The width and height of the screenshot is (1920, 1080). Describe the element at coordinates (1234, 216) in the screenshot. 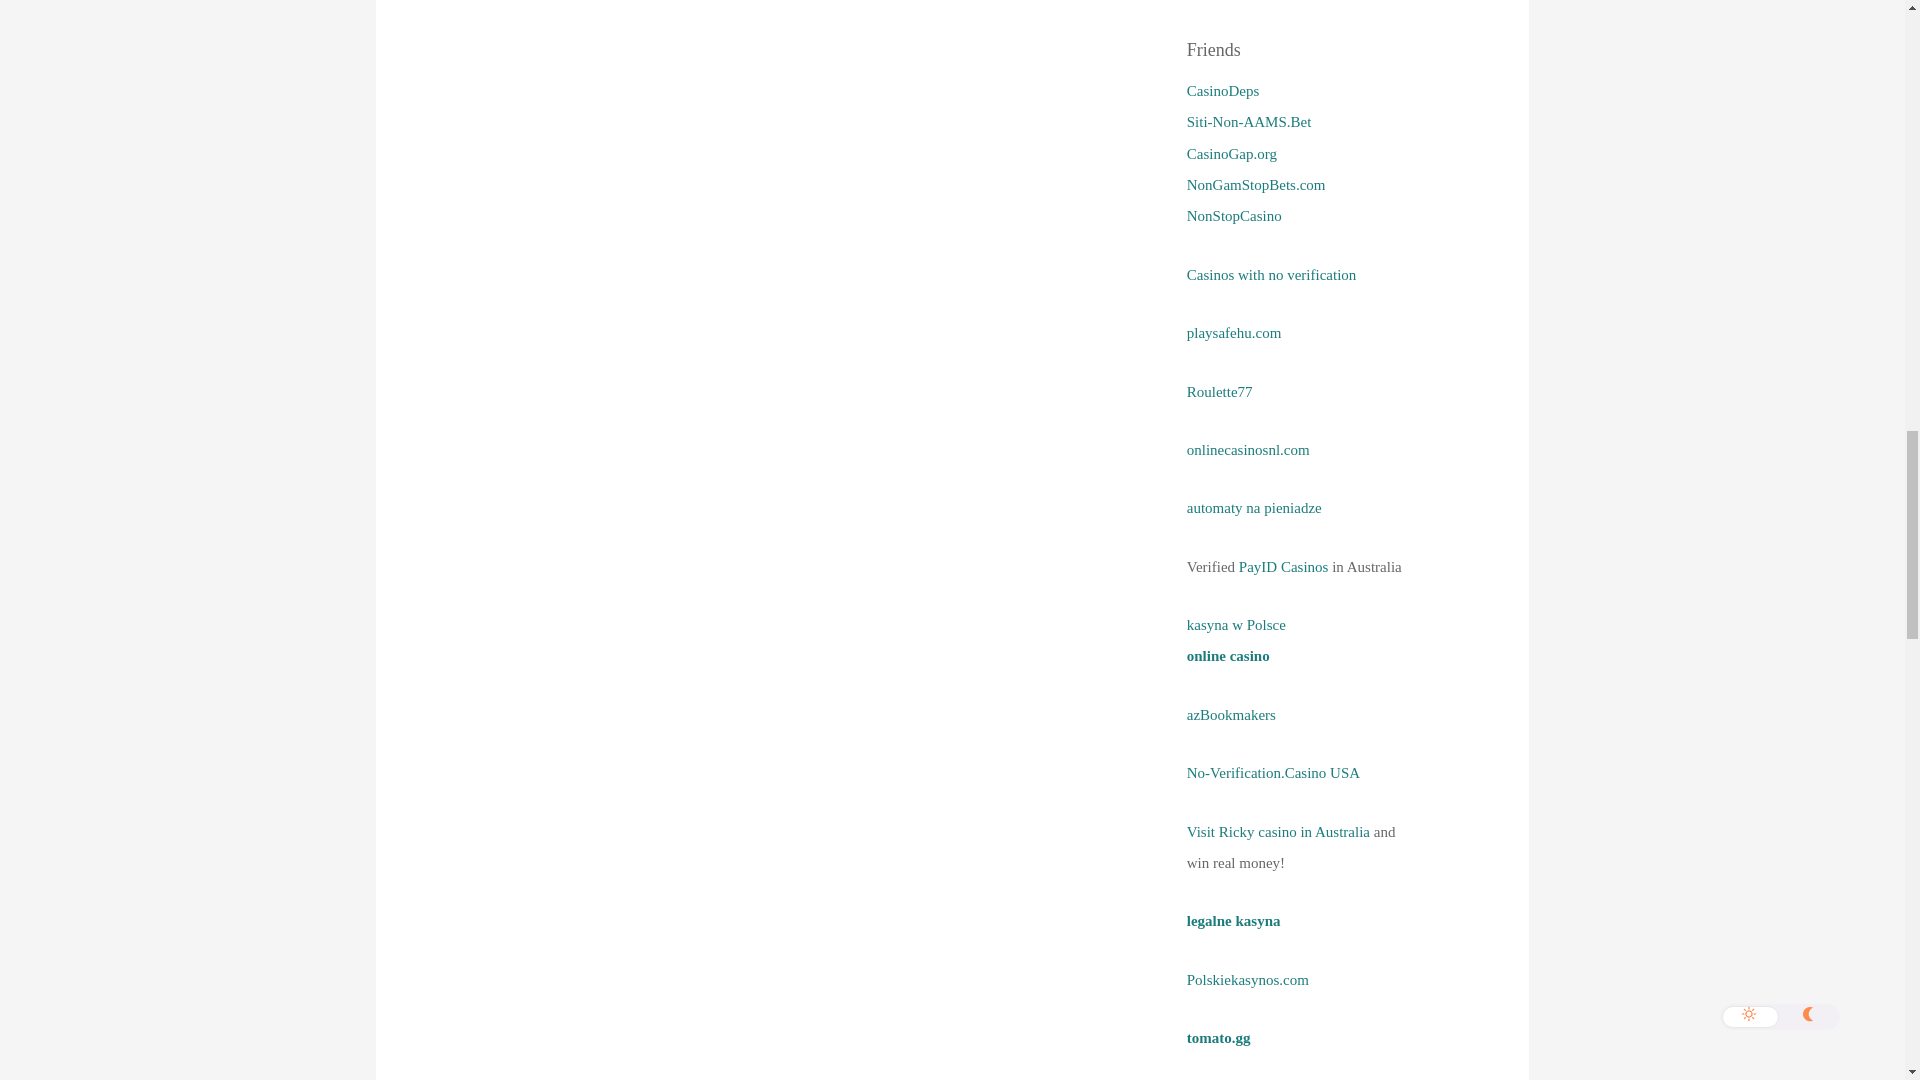

I see `NonStopCasino` at that location.